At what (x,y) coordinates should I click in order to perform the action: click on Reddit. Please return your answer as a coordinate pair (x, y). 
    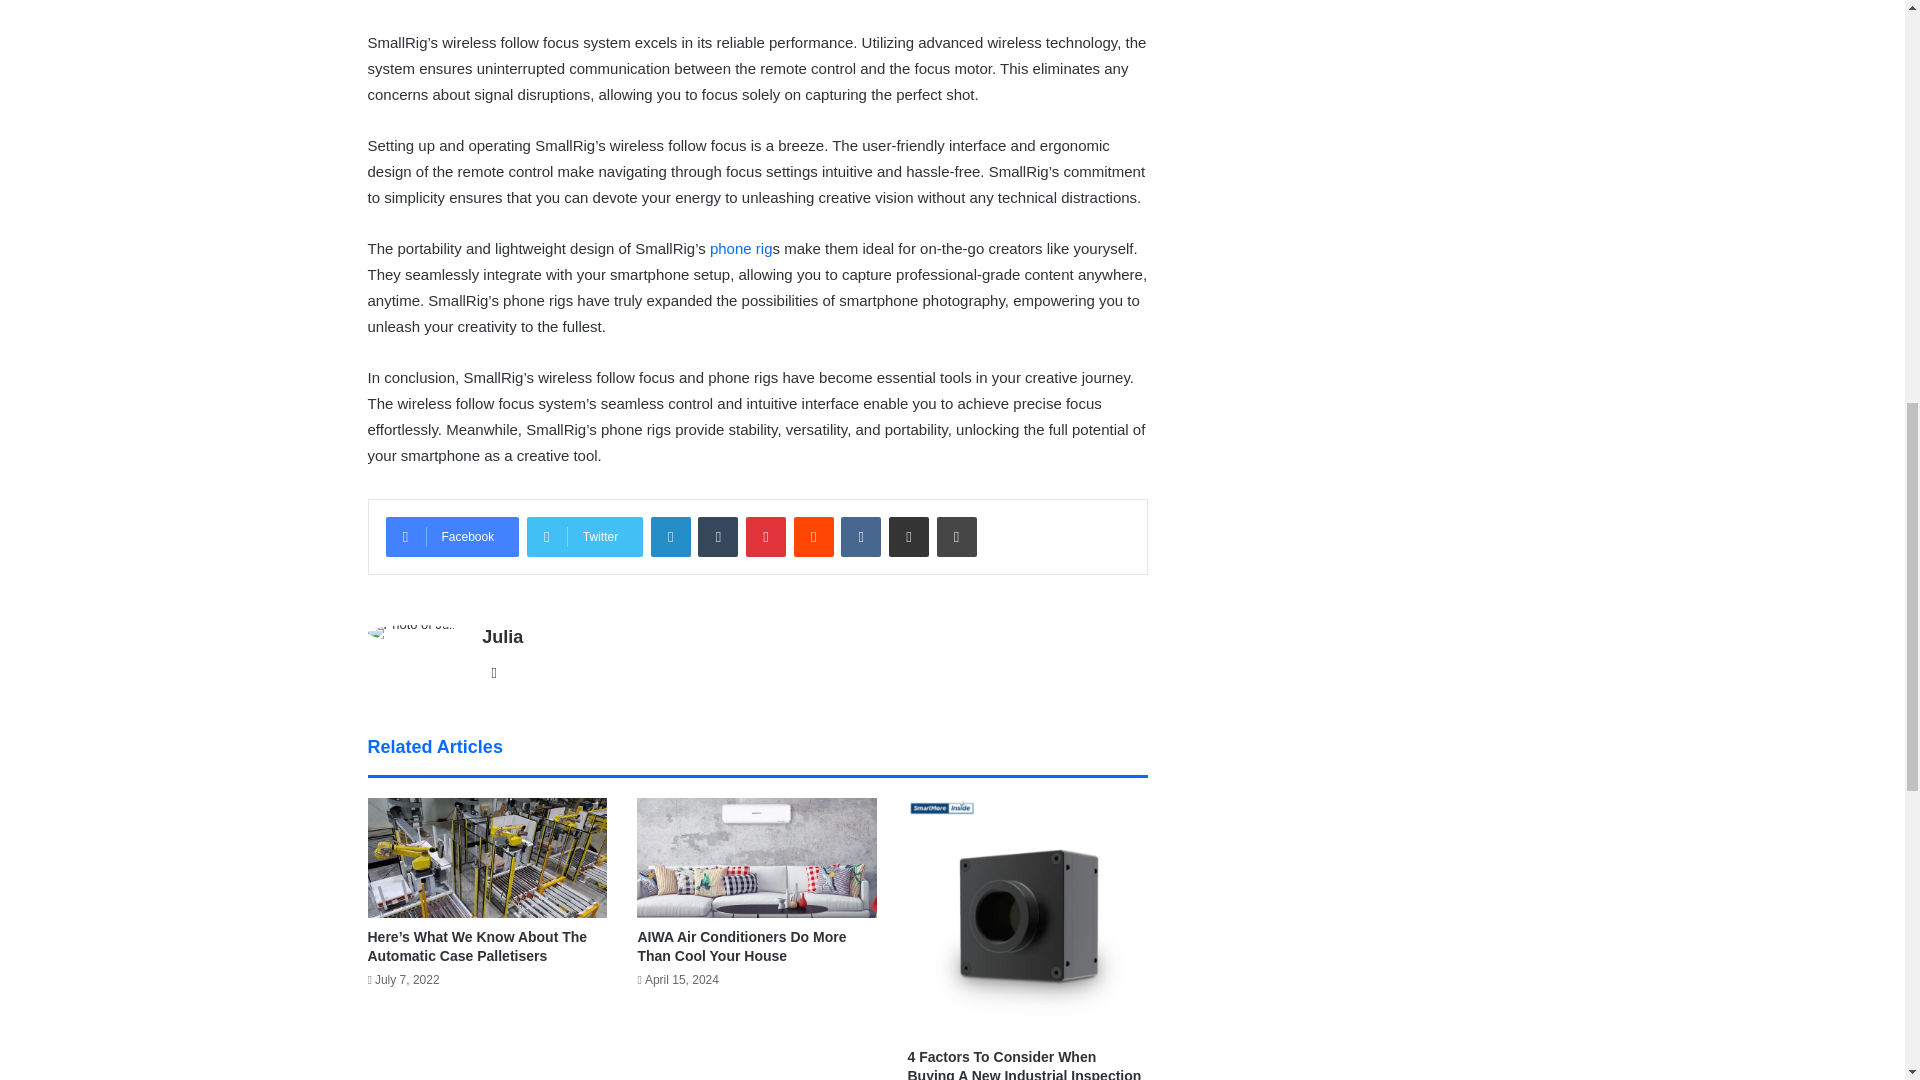
    Looking at the image, I should click on (814, 537).